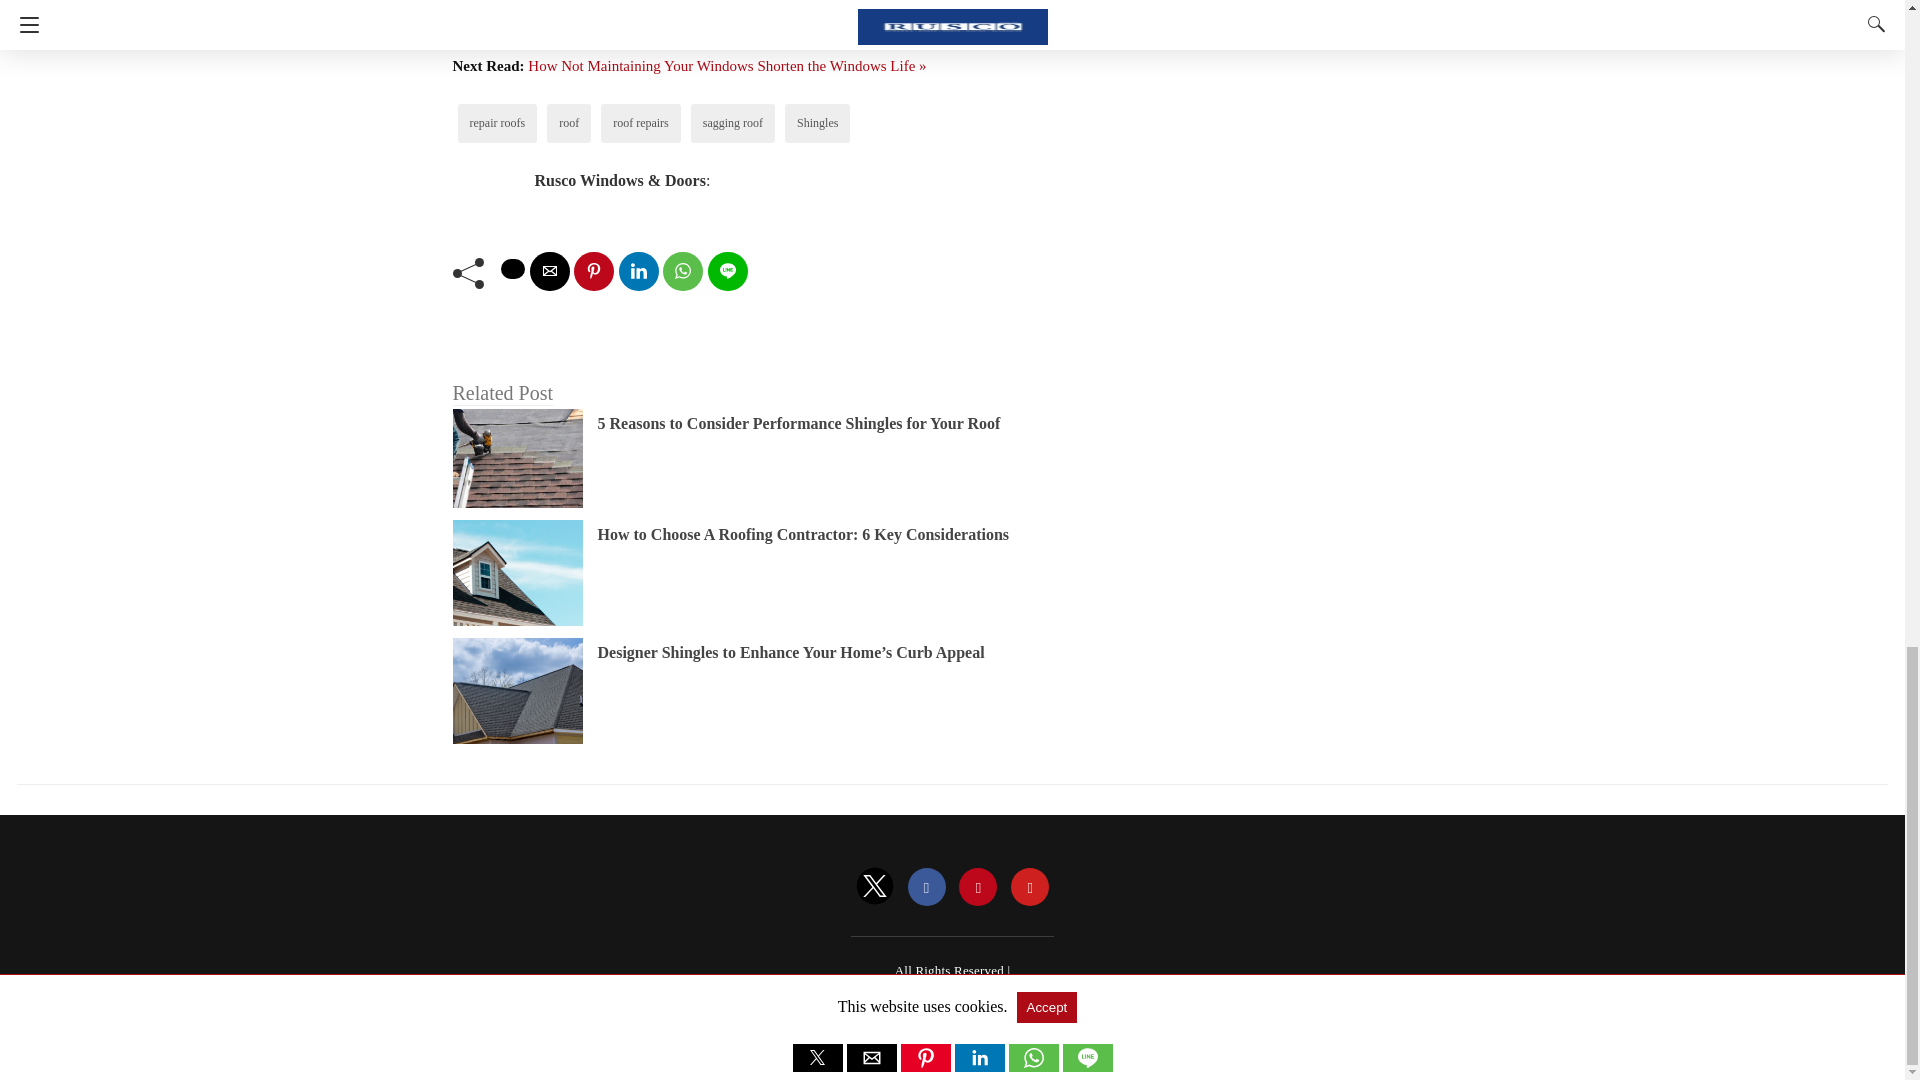 The image size is (1920, 1080). Describe the element at coordinates (1030, 888) in the screenshot. I see `youtube profile` at that location.